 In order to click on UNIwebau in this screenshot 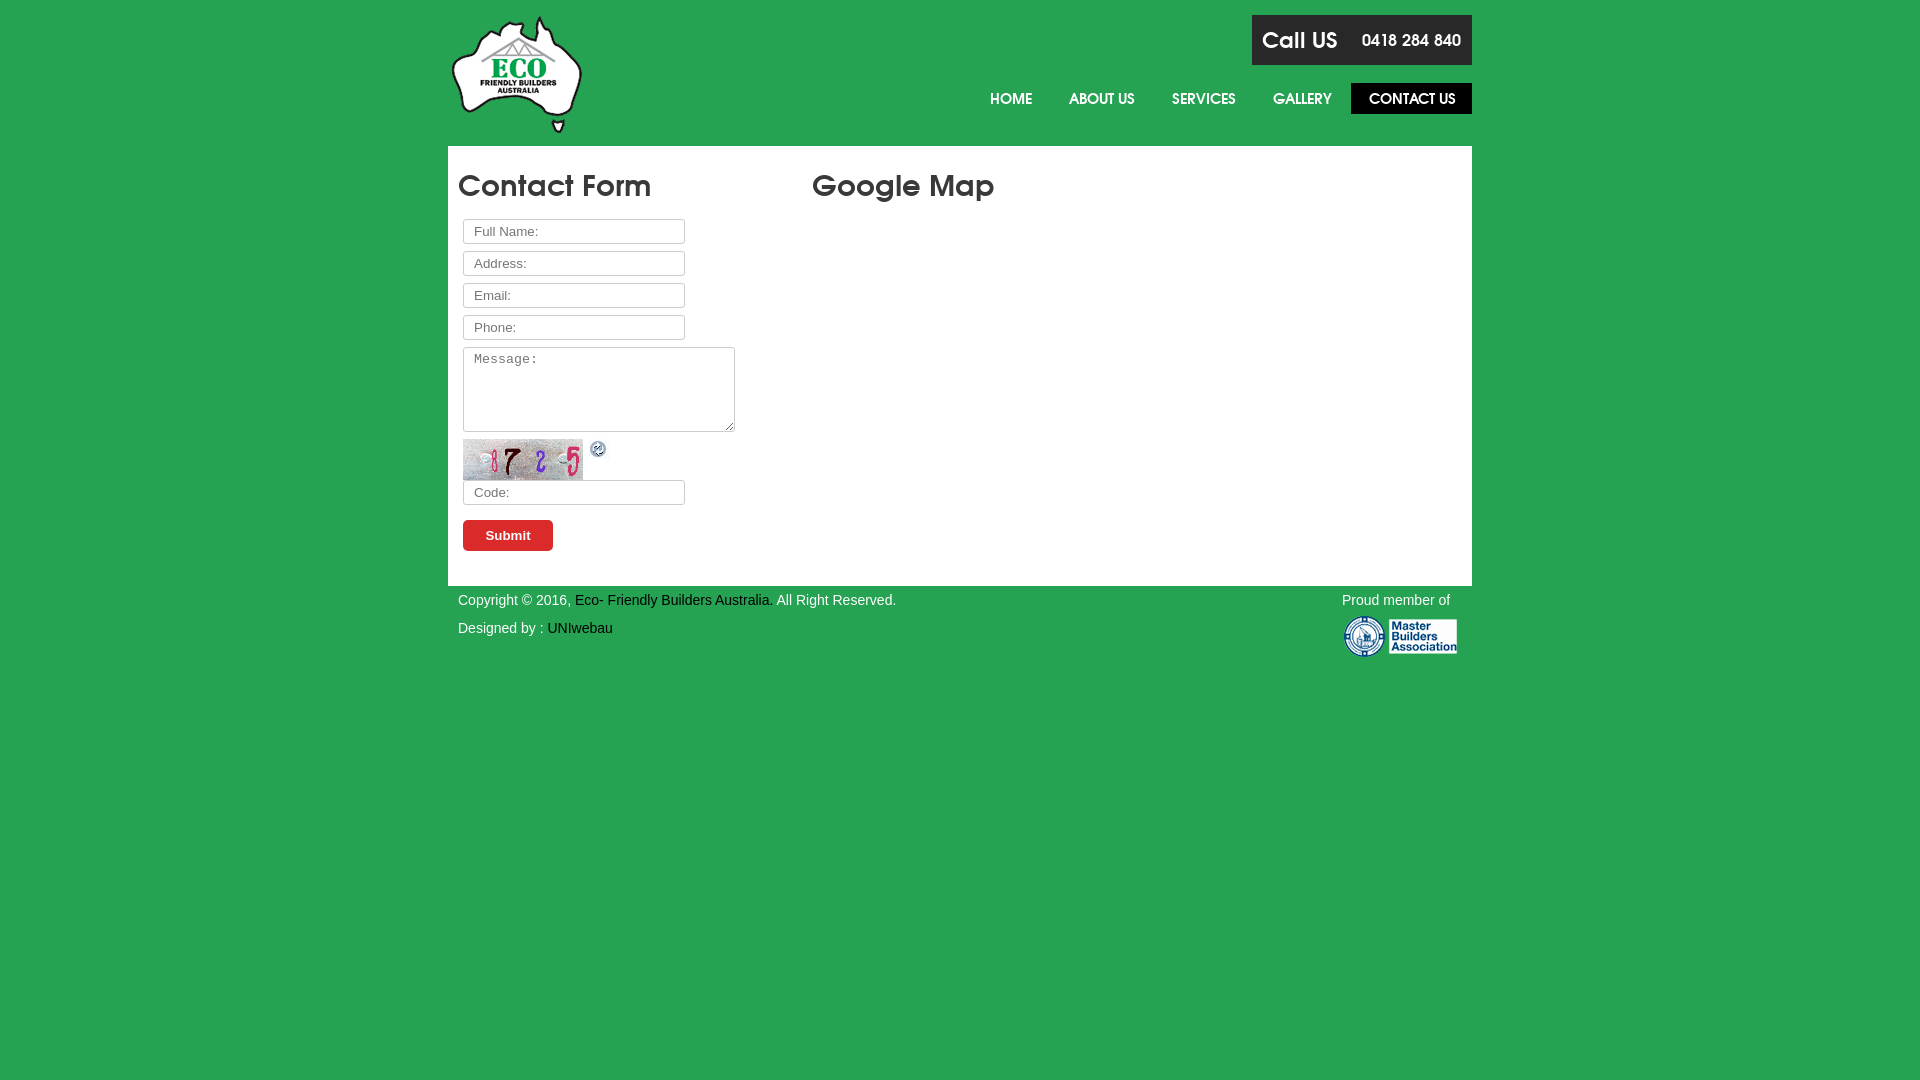, I will do `click(580, 628)`.